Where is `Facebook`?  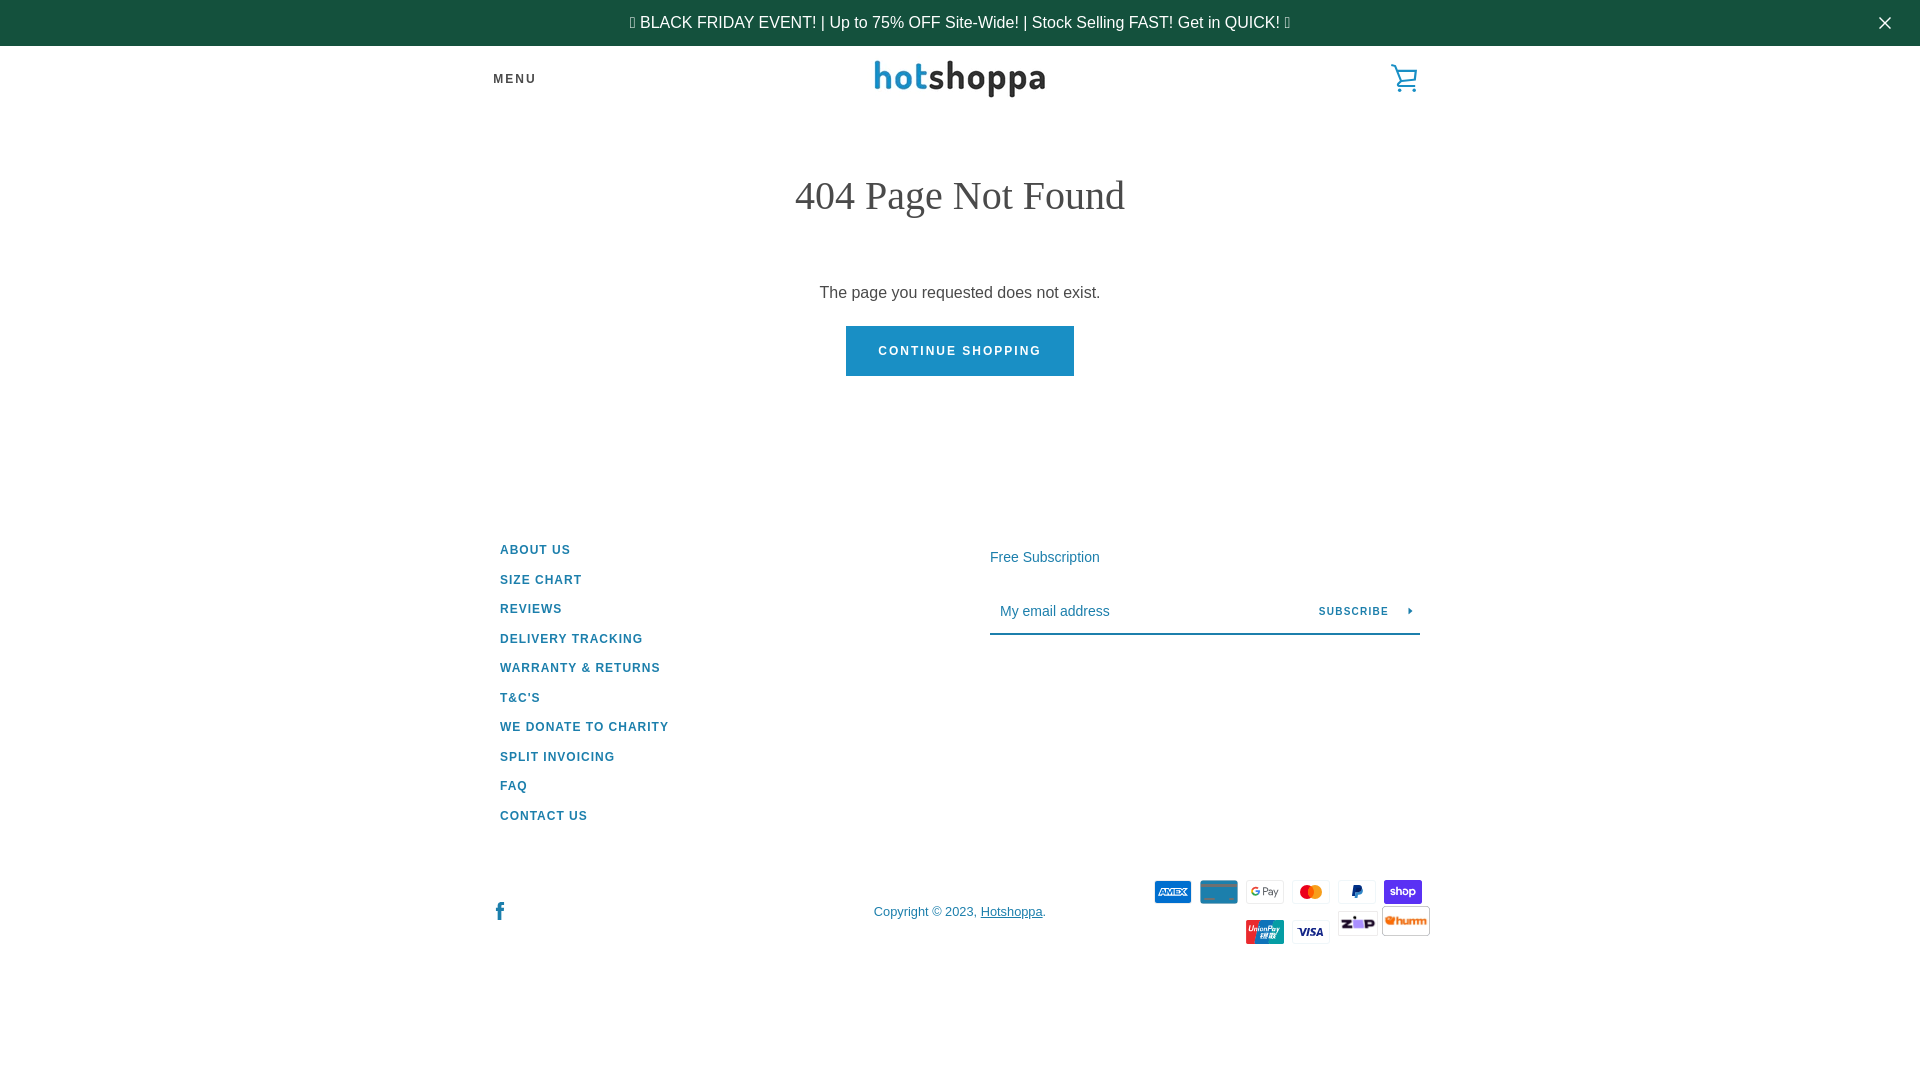 Facebook is located at coordinates (500, 910).